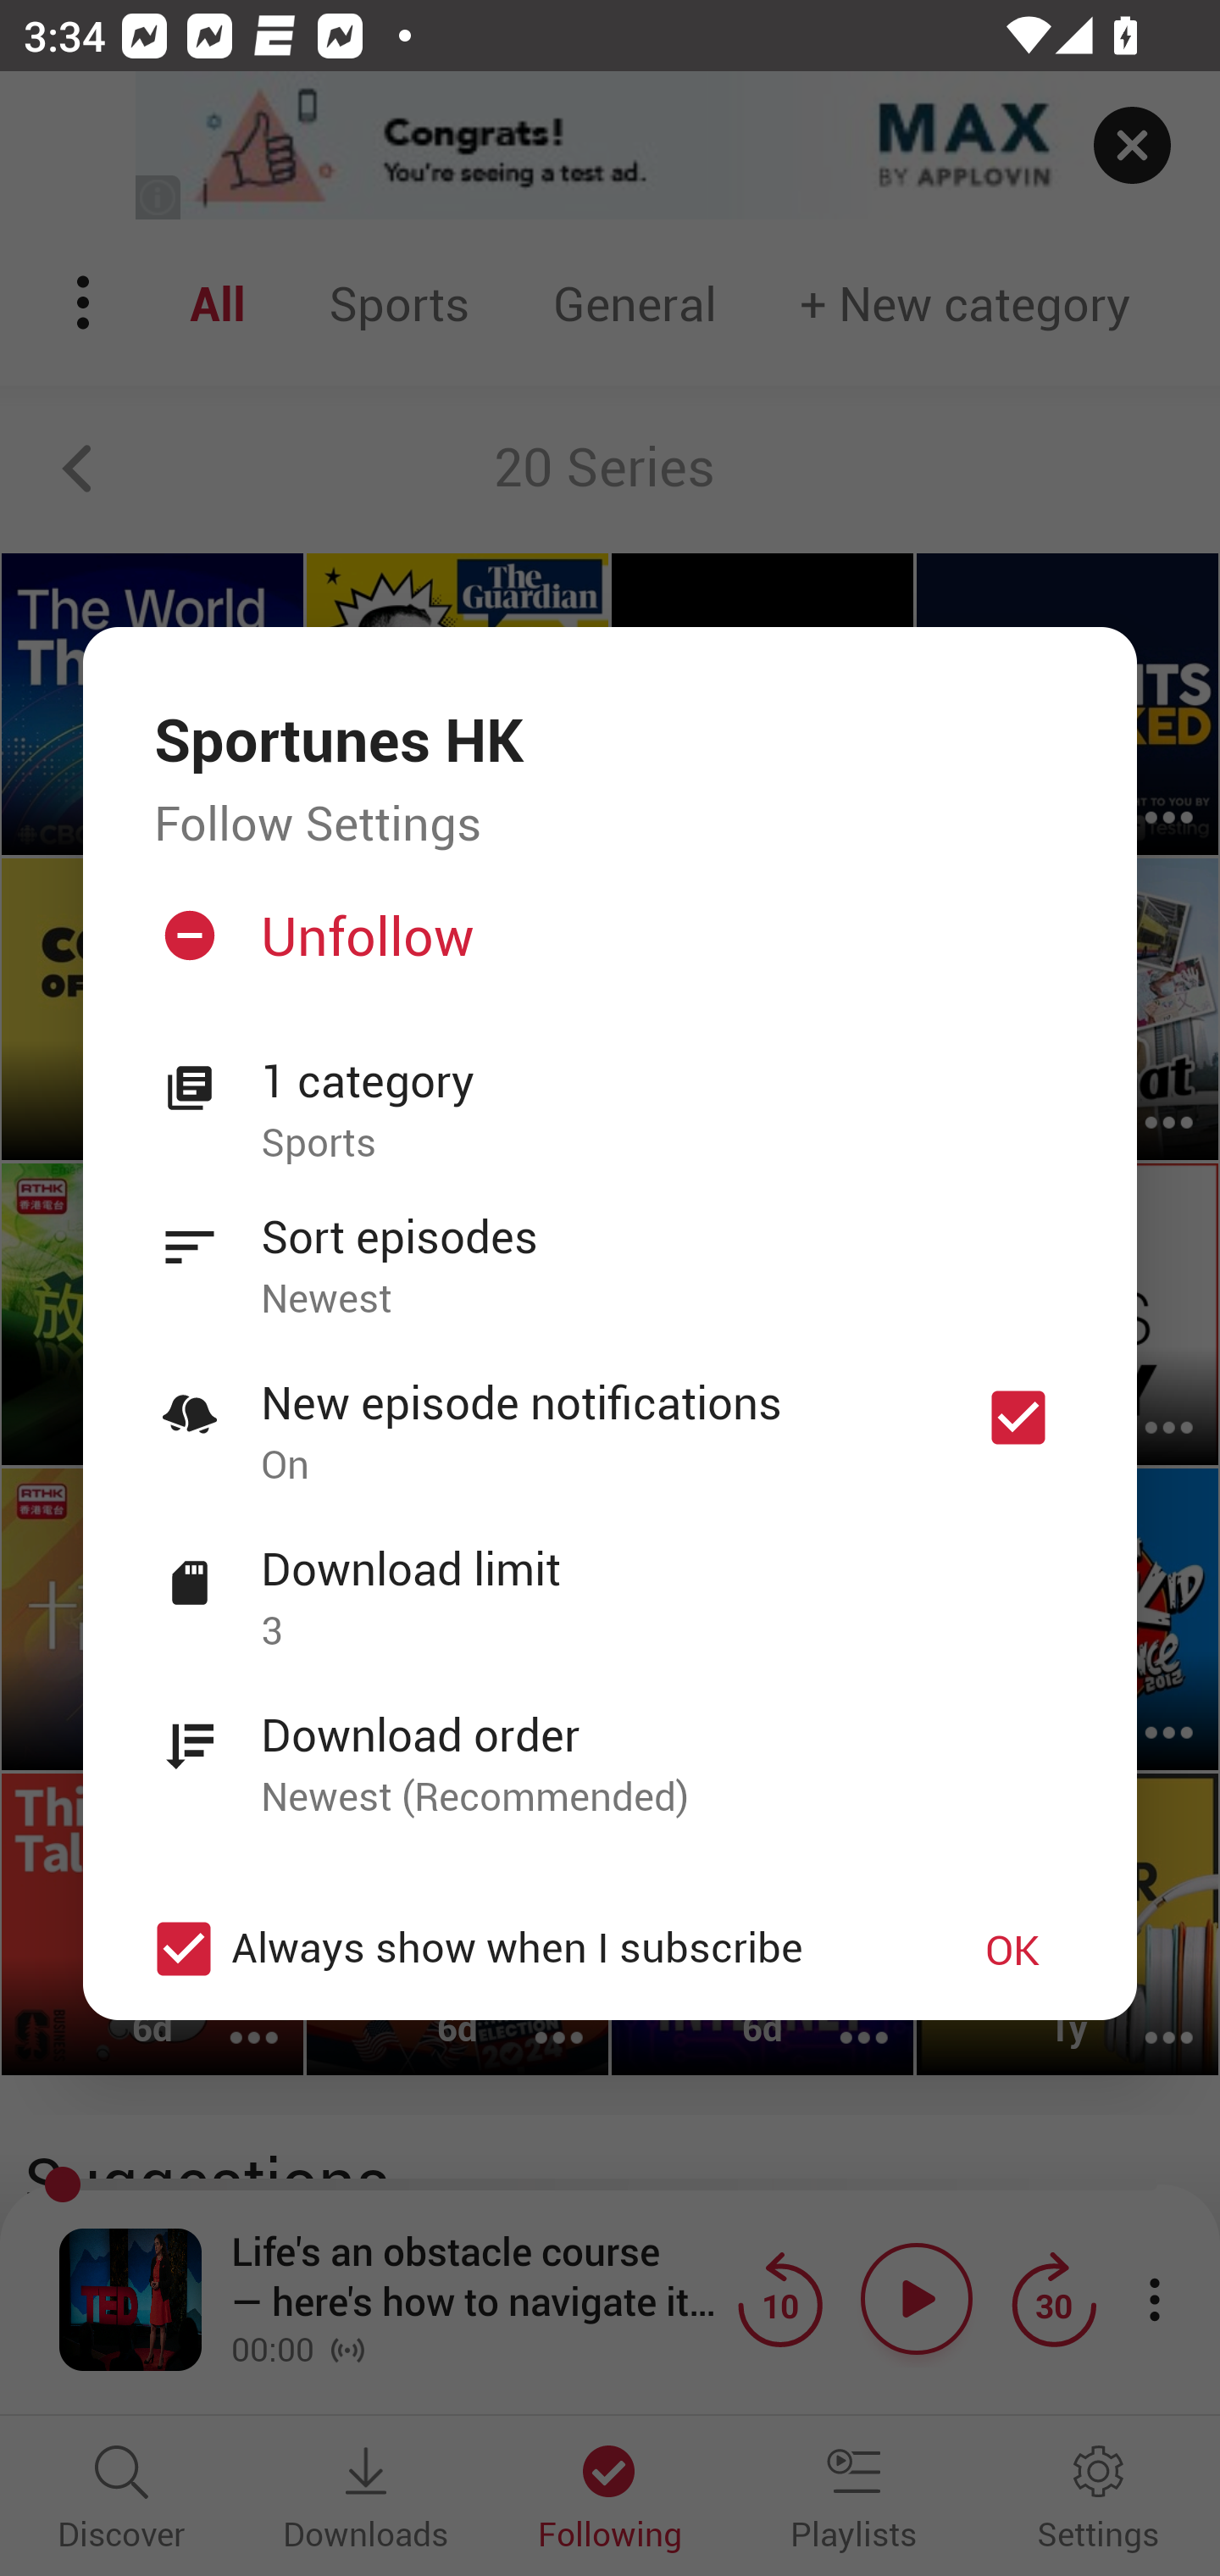 The width and height of the screenshot is (1220, 2576). What do you see at coordinates (663, 1081) in the screenshot?
I see `1 category` at bounding box center [663, 1081].